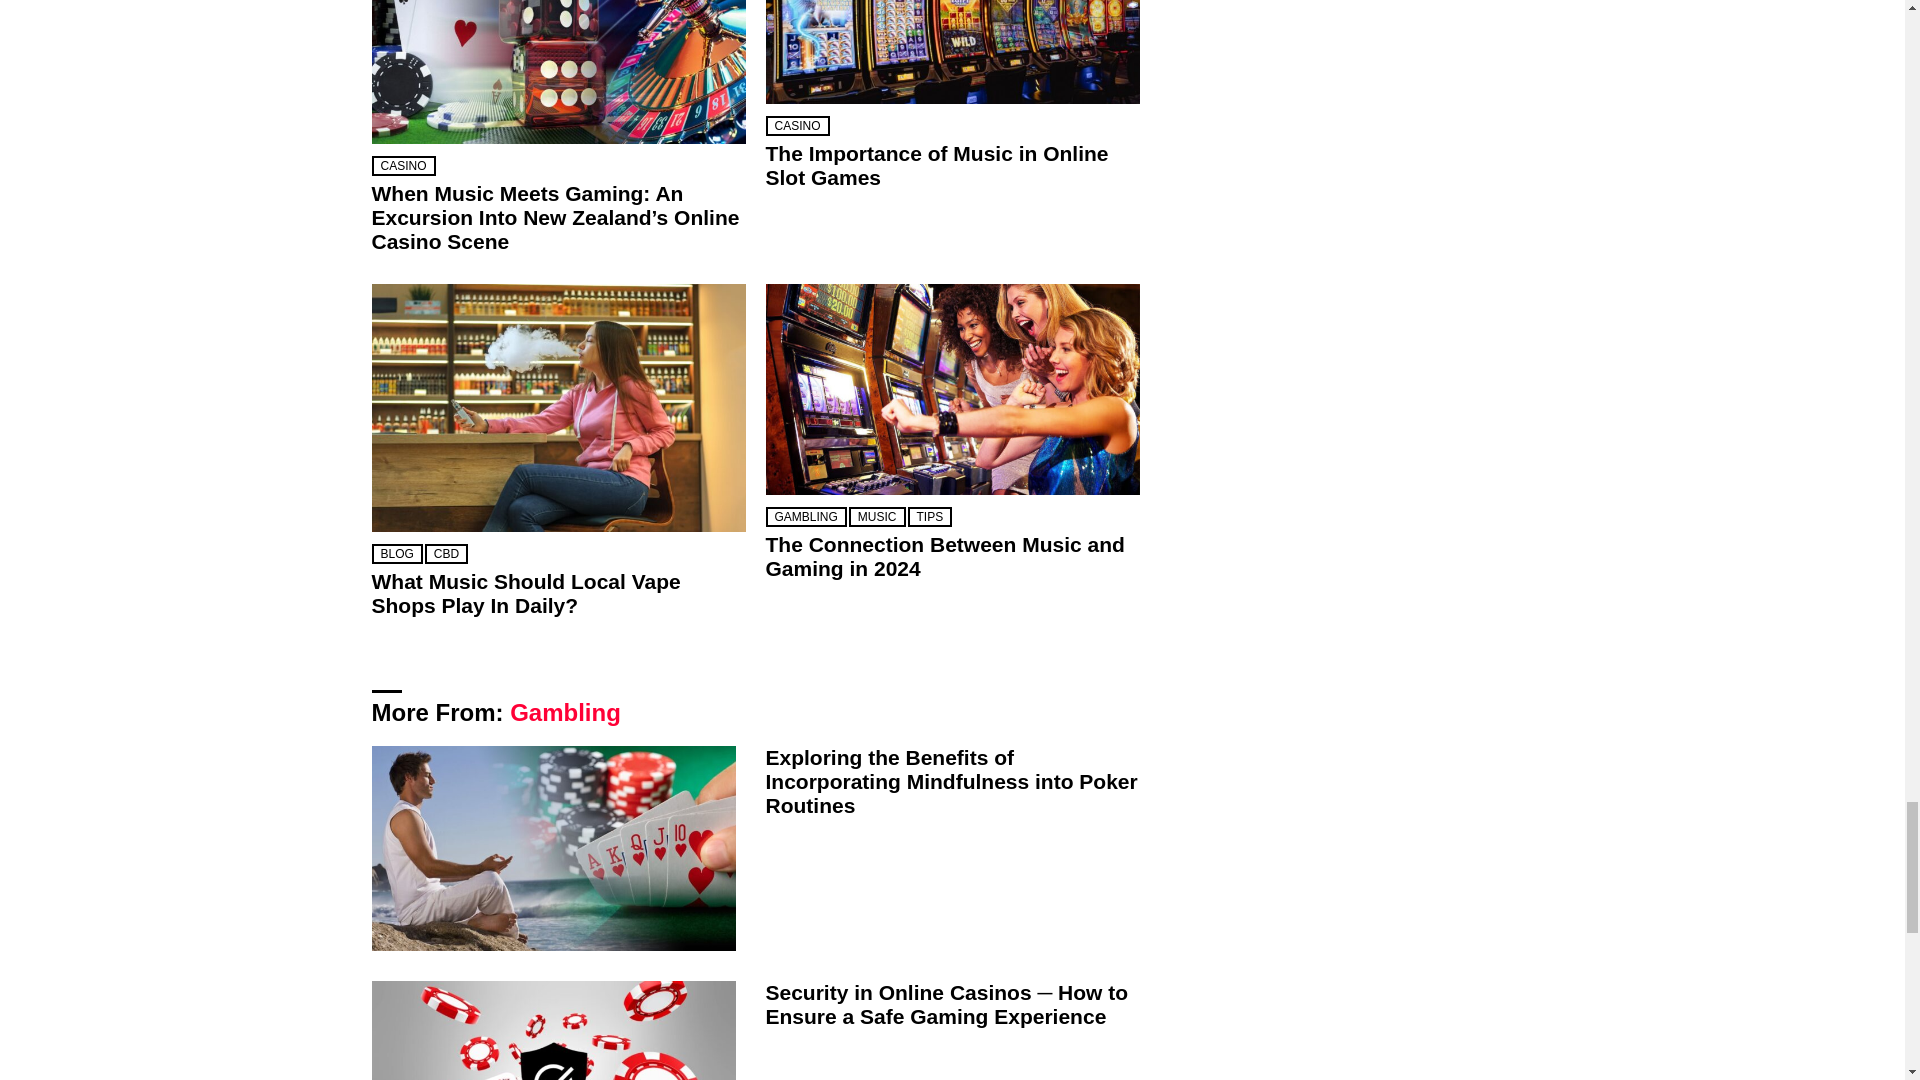 This screenshot has height=1080, width=1920. What do you see at coordinates (559, 408) in the screenshot?
I see `What Music Should Local Vape Shops Play In Daily?` at bounding box center [559, 408].